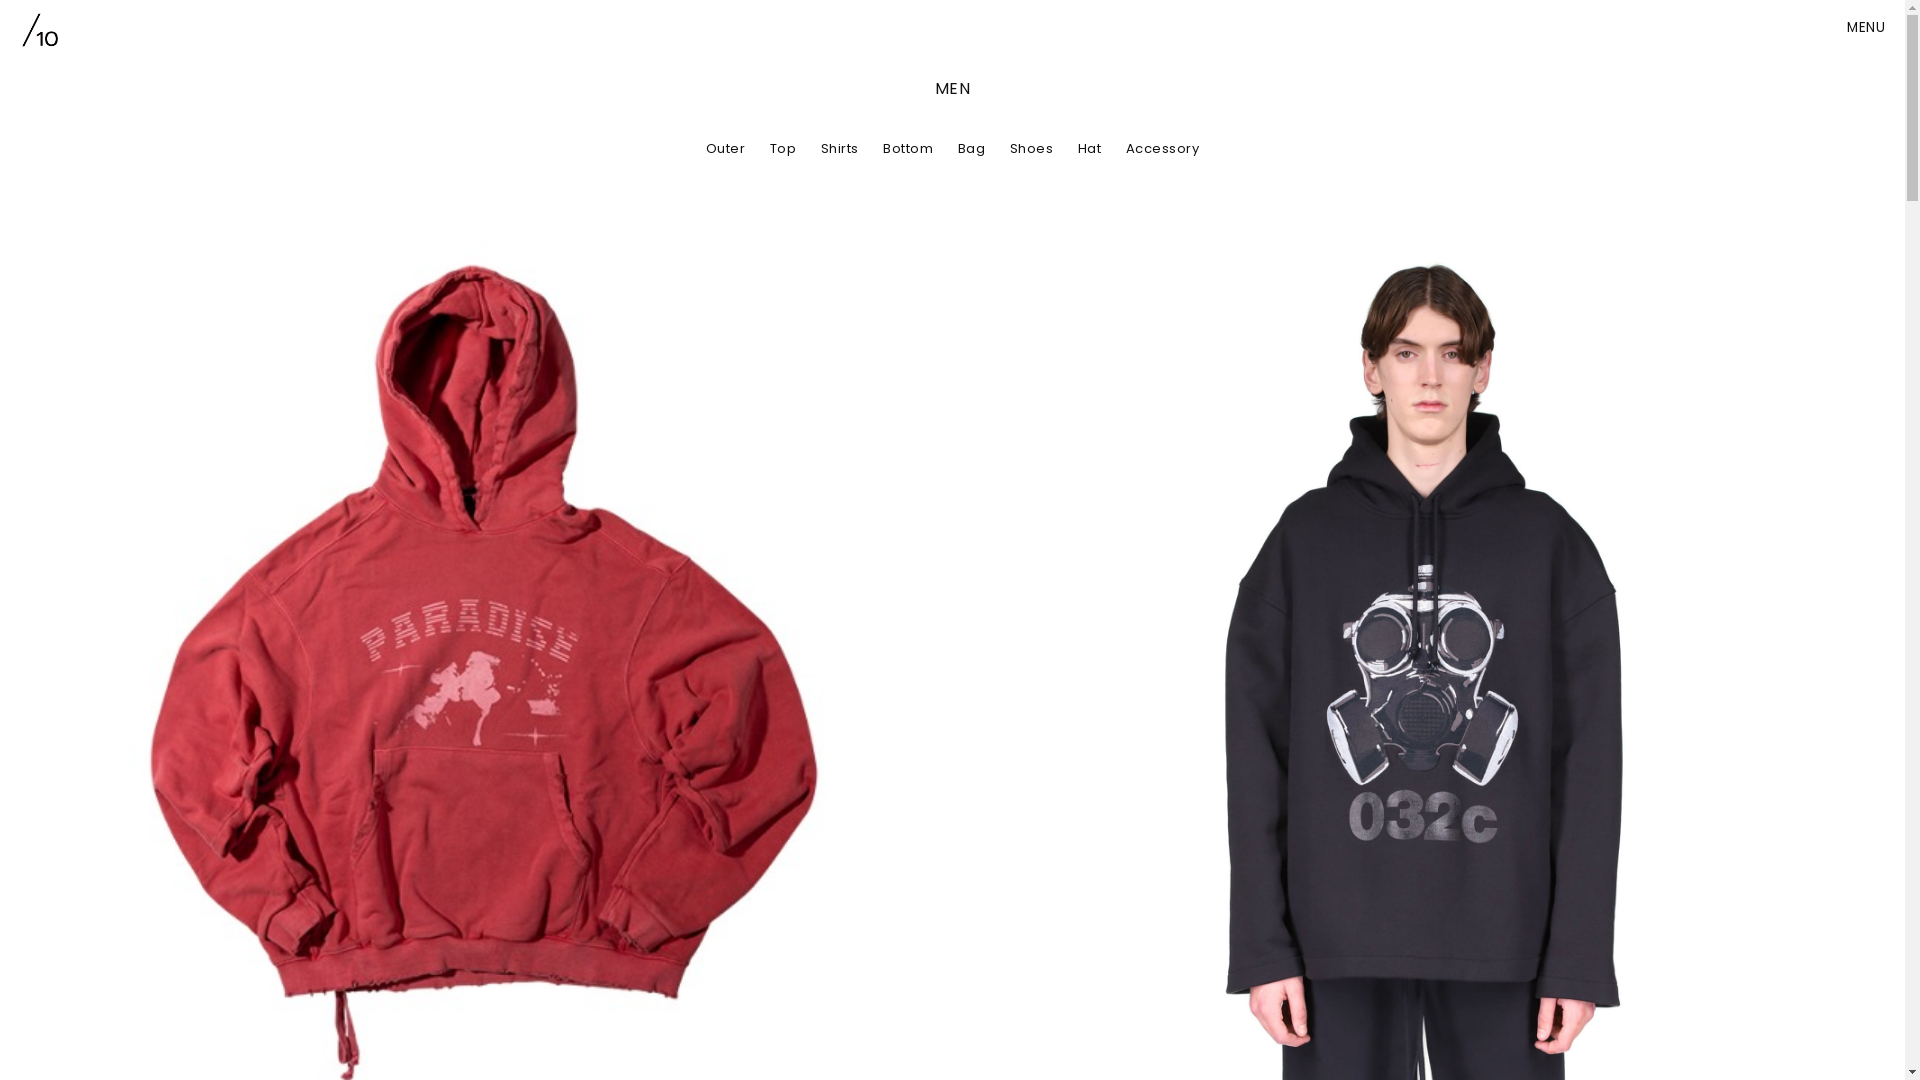 The image size is (1920, 1080). Describe the element at coordinates (1866, 28) in the screenshot. I see `MENU` at that location.